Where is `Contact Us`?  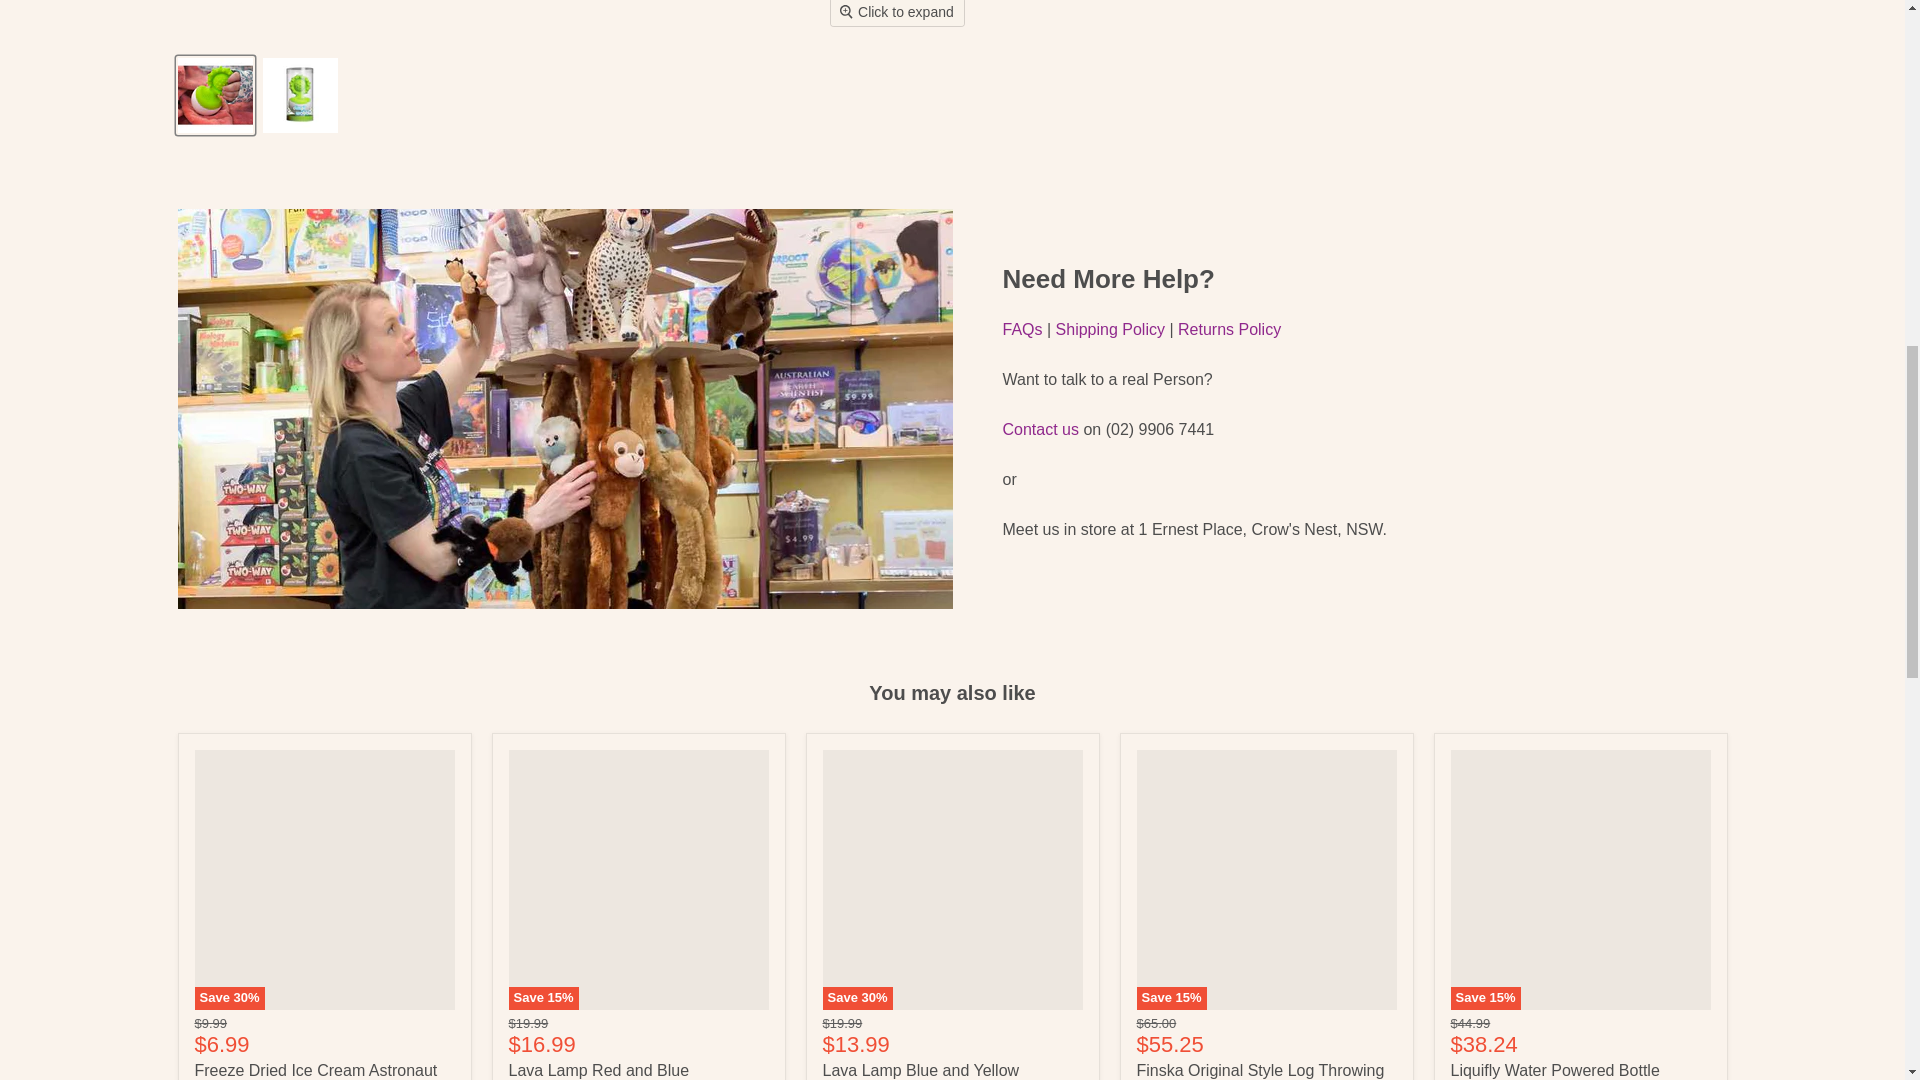 Contact Us is located at coordinates (1040, 430).